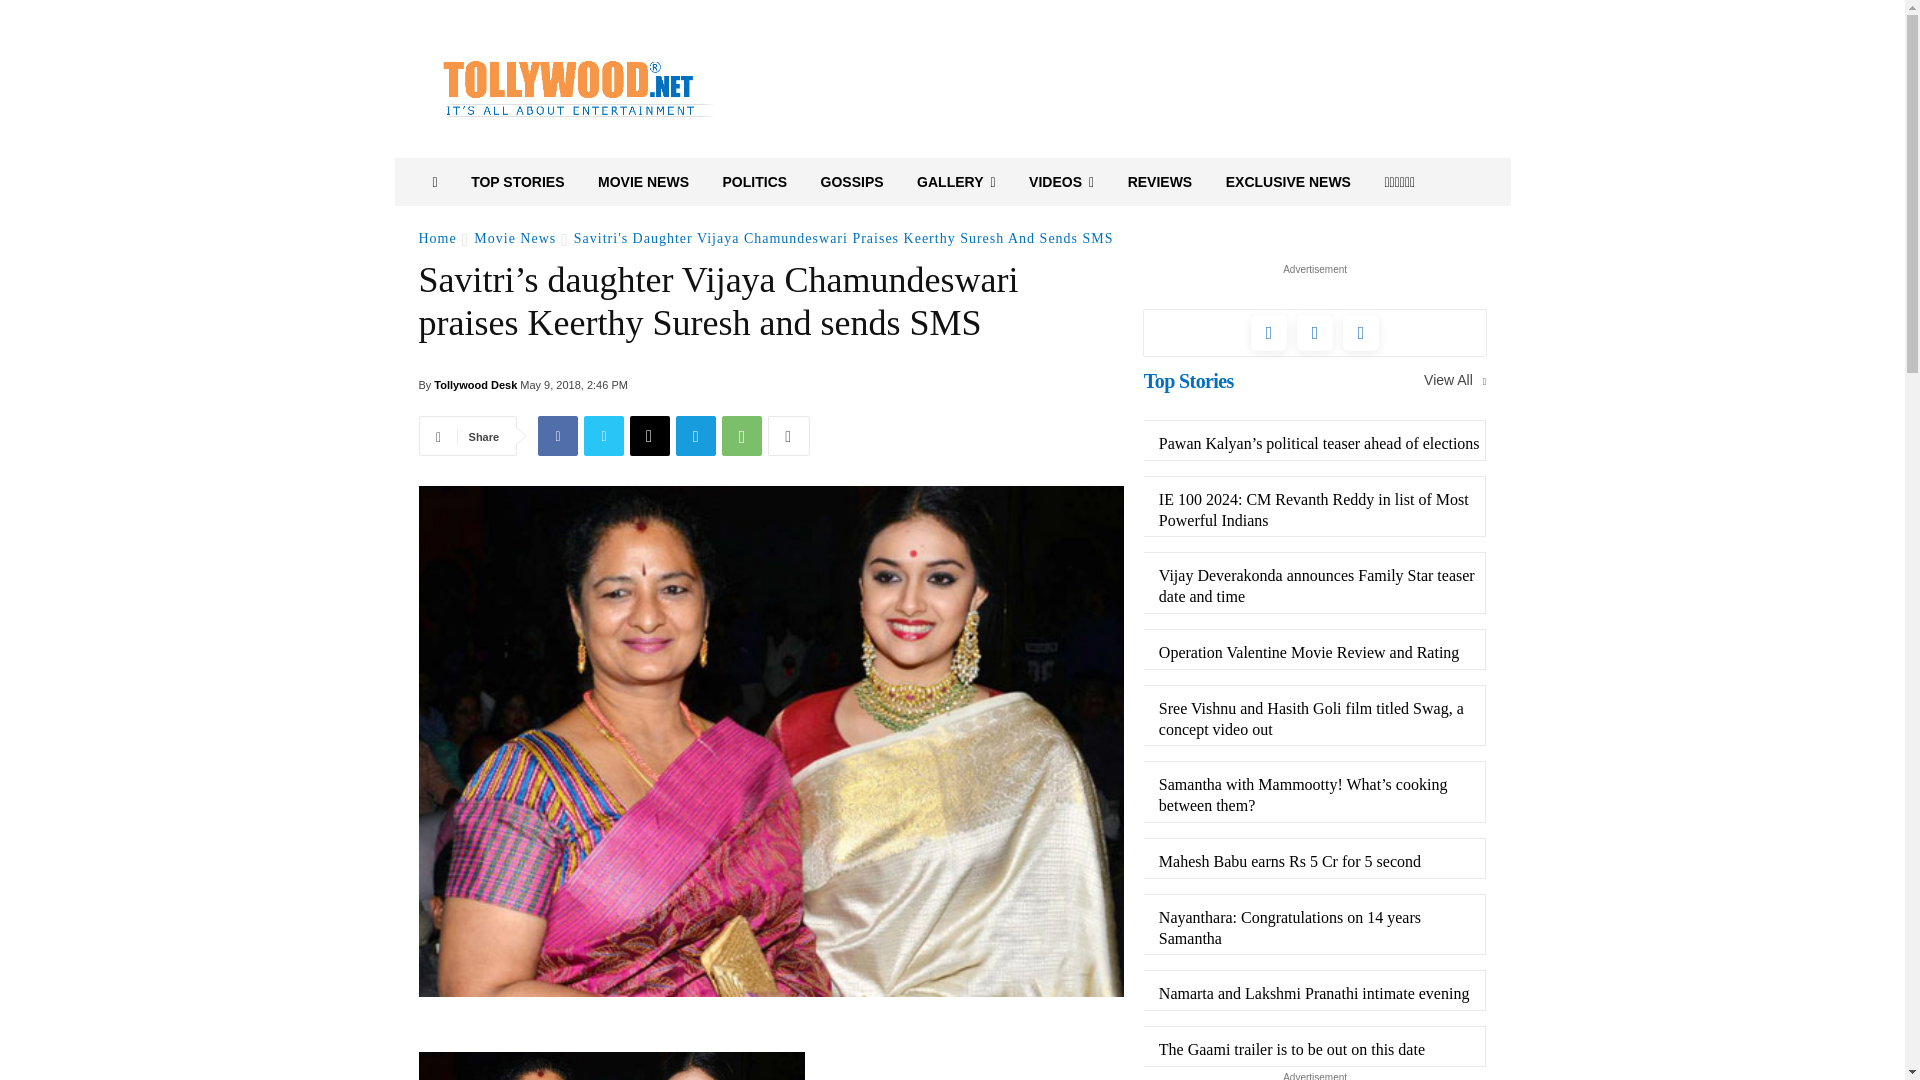 Image resolution: width=1920 pixels, height=1080 pixels. What do you see at coordinates (696, 435) in the screenshot?
I see `Telegram` at bounding box center [696, 435].